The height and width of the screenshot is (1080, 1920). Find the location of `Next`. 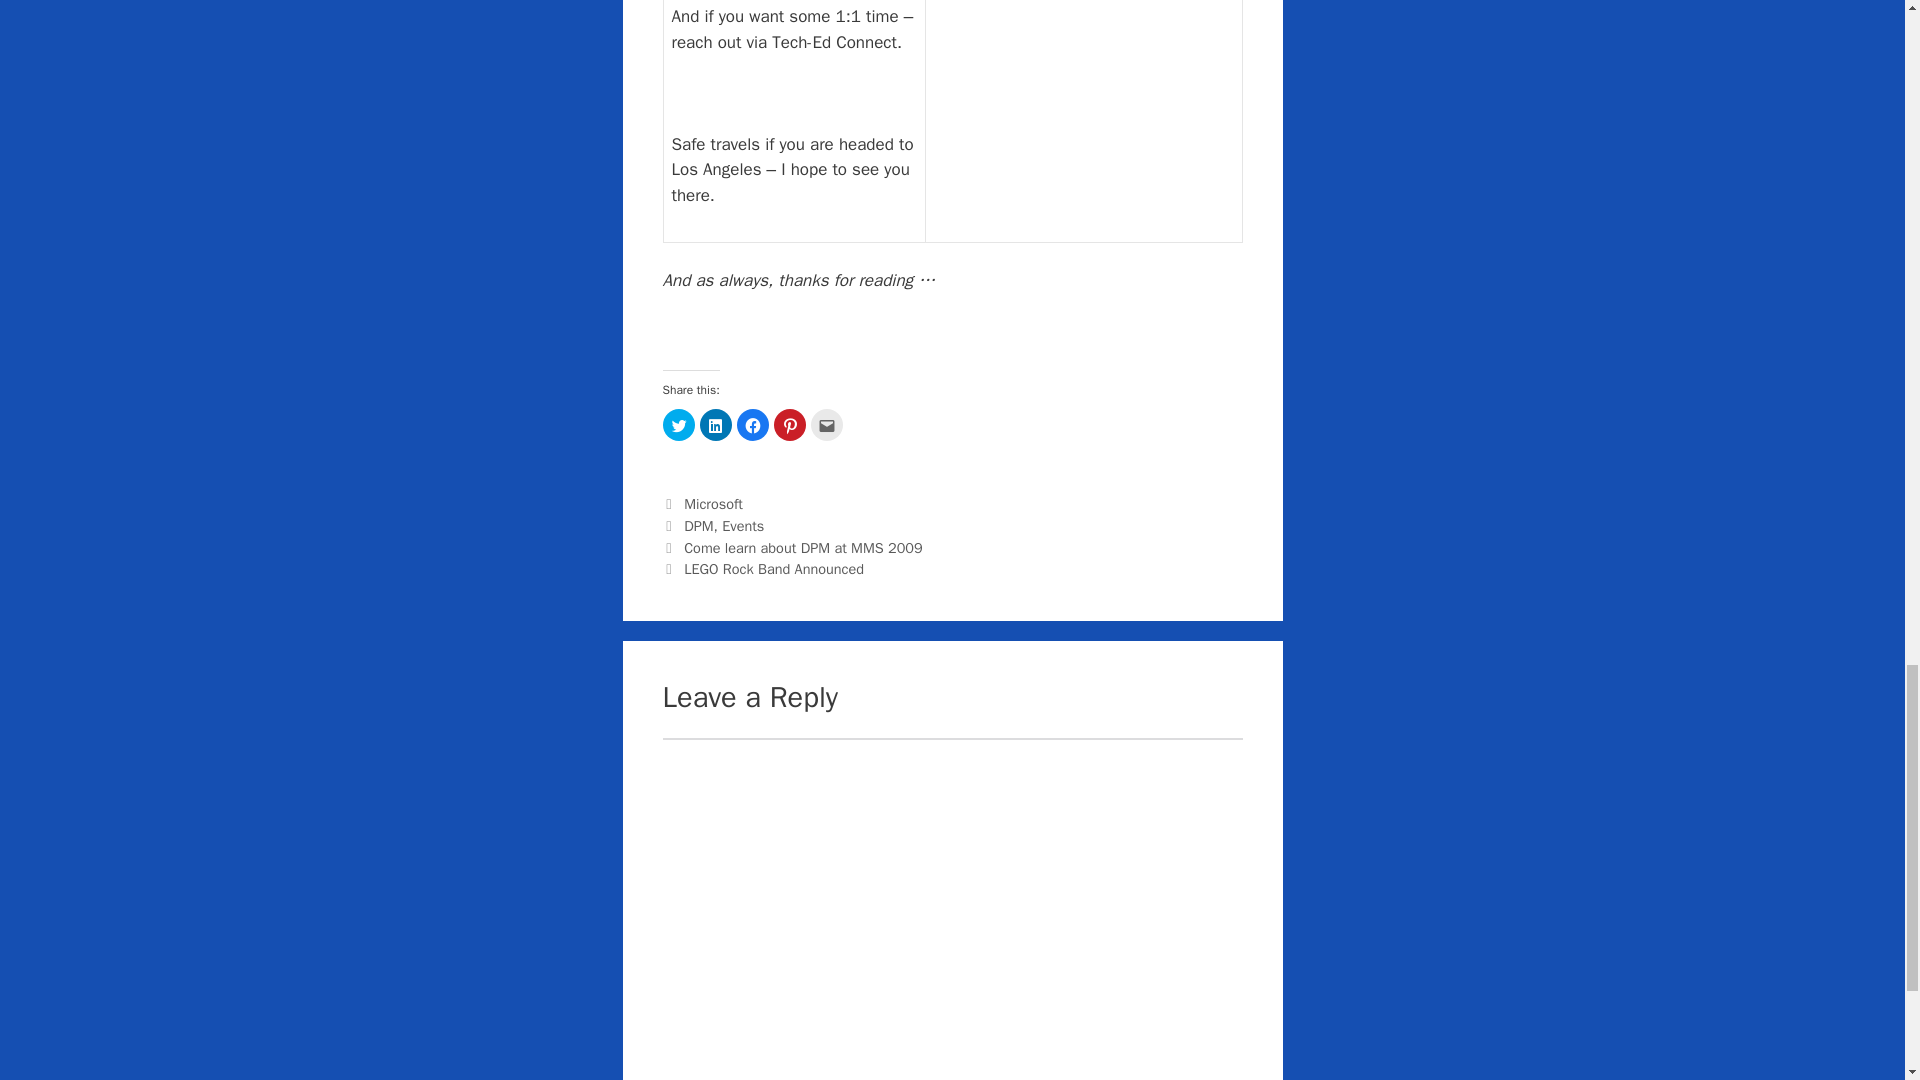

Next is located at coordinates (763, 568).